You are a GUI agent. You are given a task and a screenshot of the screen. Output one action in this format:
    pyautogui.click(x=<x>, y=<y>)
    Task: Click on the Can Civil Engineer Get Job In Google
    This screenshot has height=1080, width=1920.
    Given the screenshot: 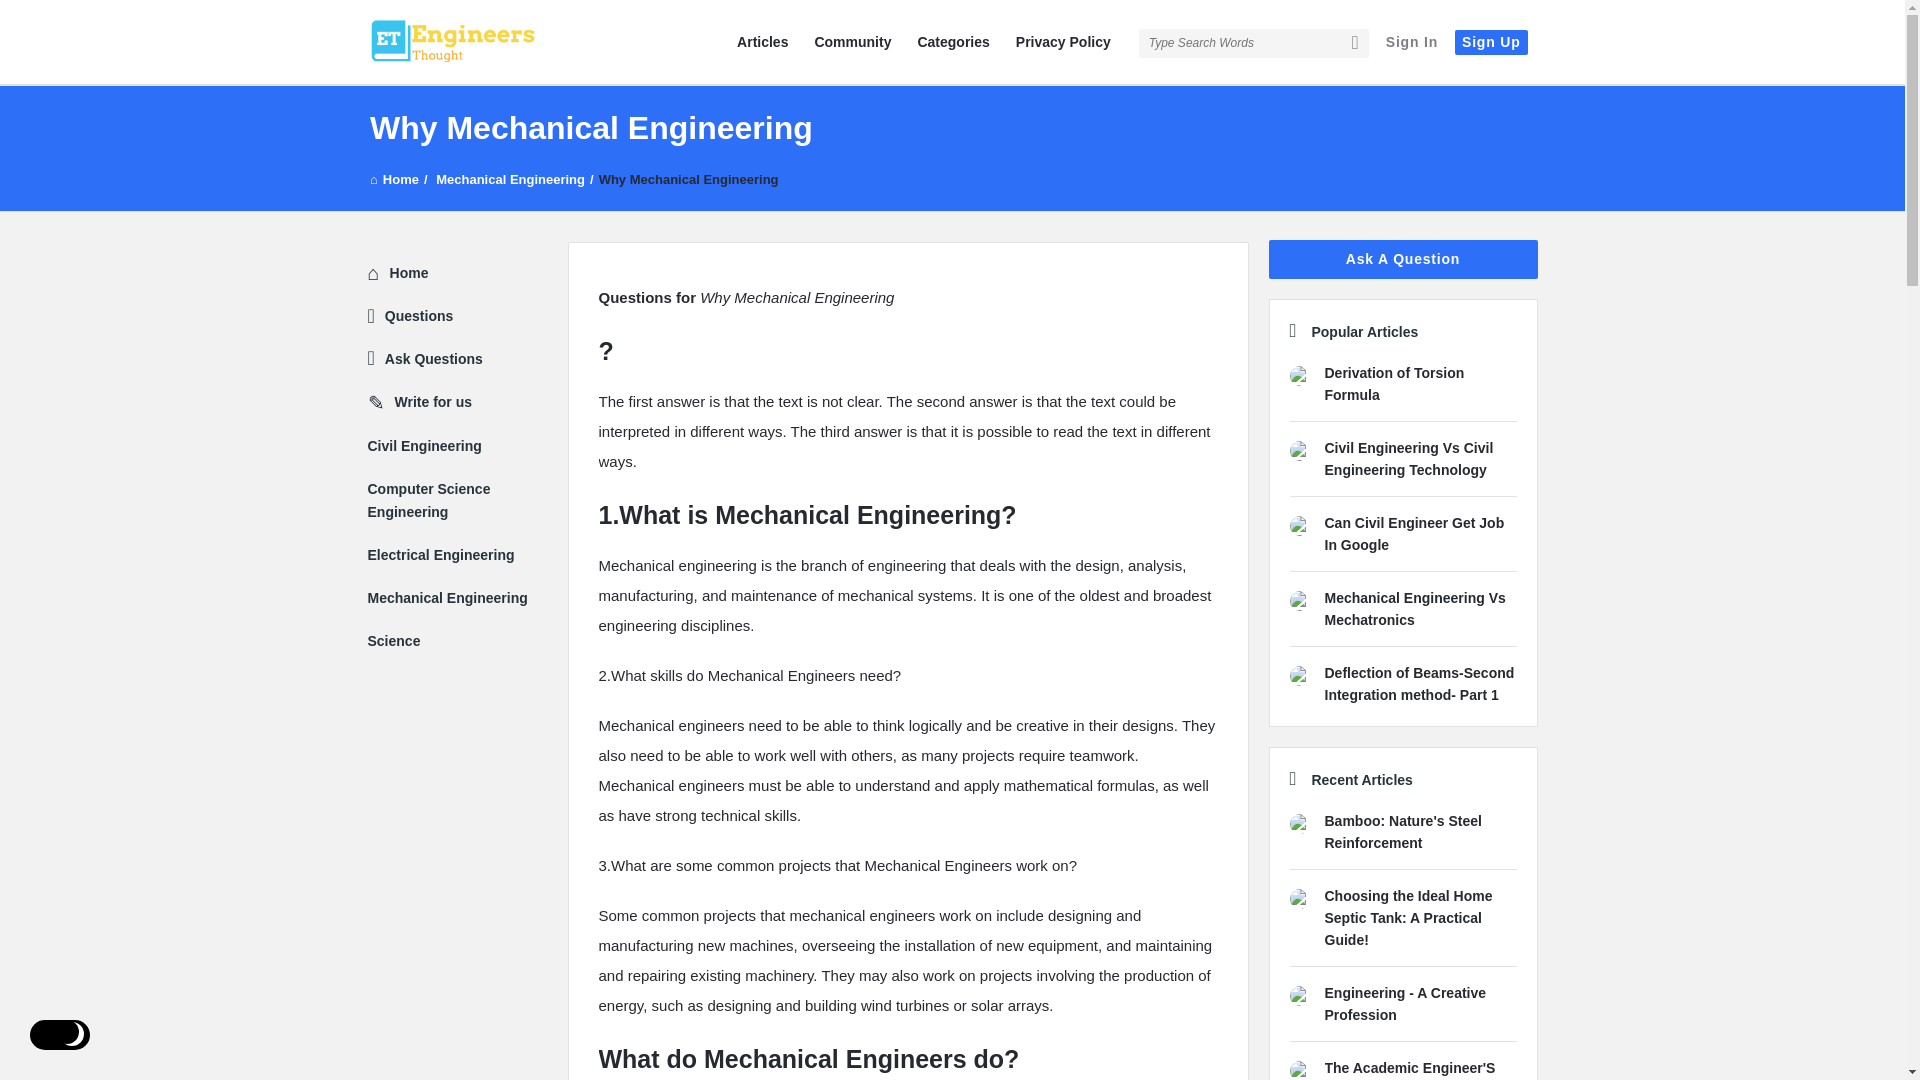 What is the action you would take?
    pyautogui.click(x=1414, y=534)
    